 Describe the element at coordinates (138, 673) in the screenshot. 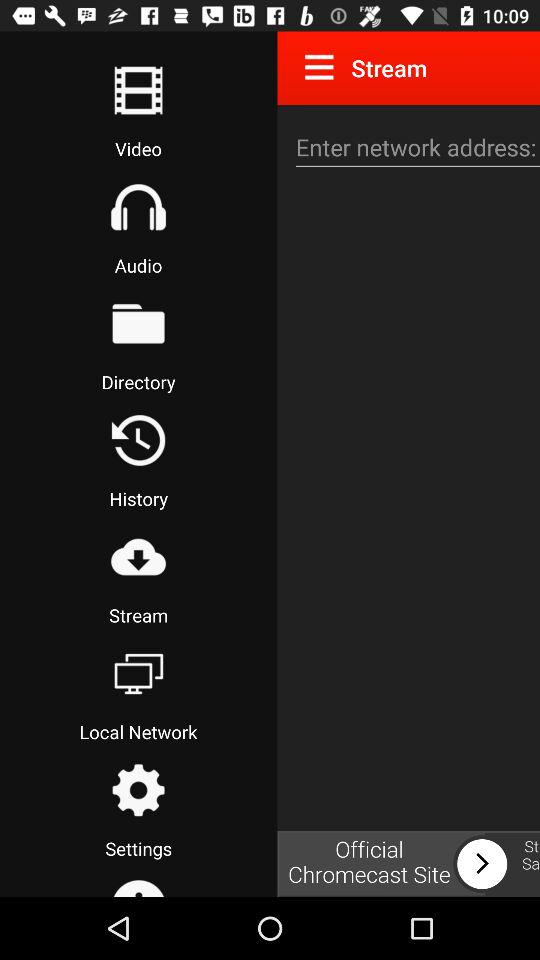

I see `open local network` at that location.